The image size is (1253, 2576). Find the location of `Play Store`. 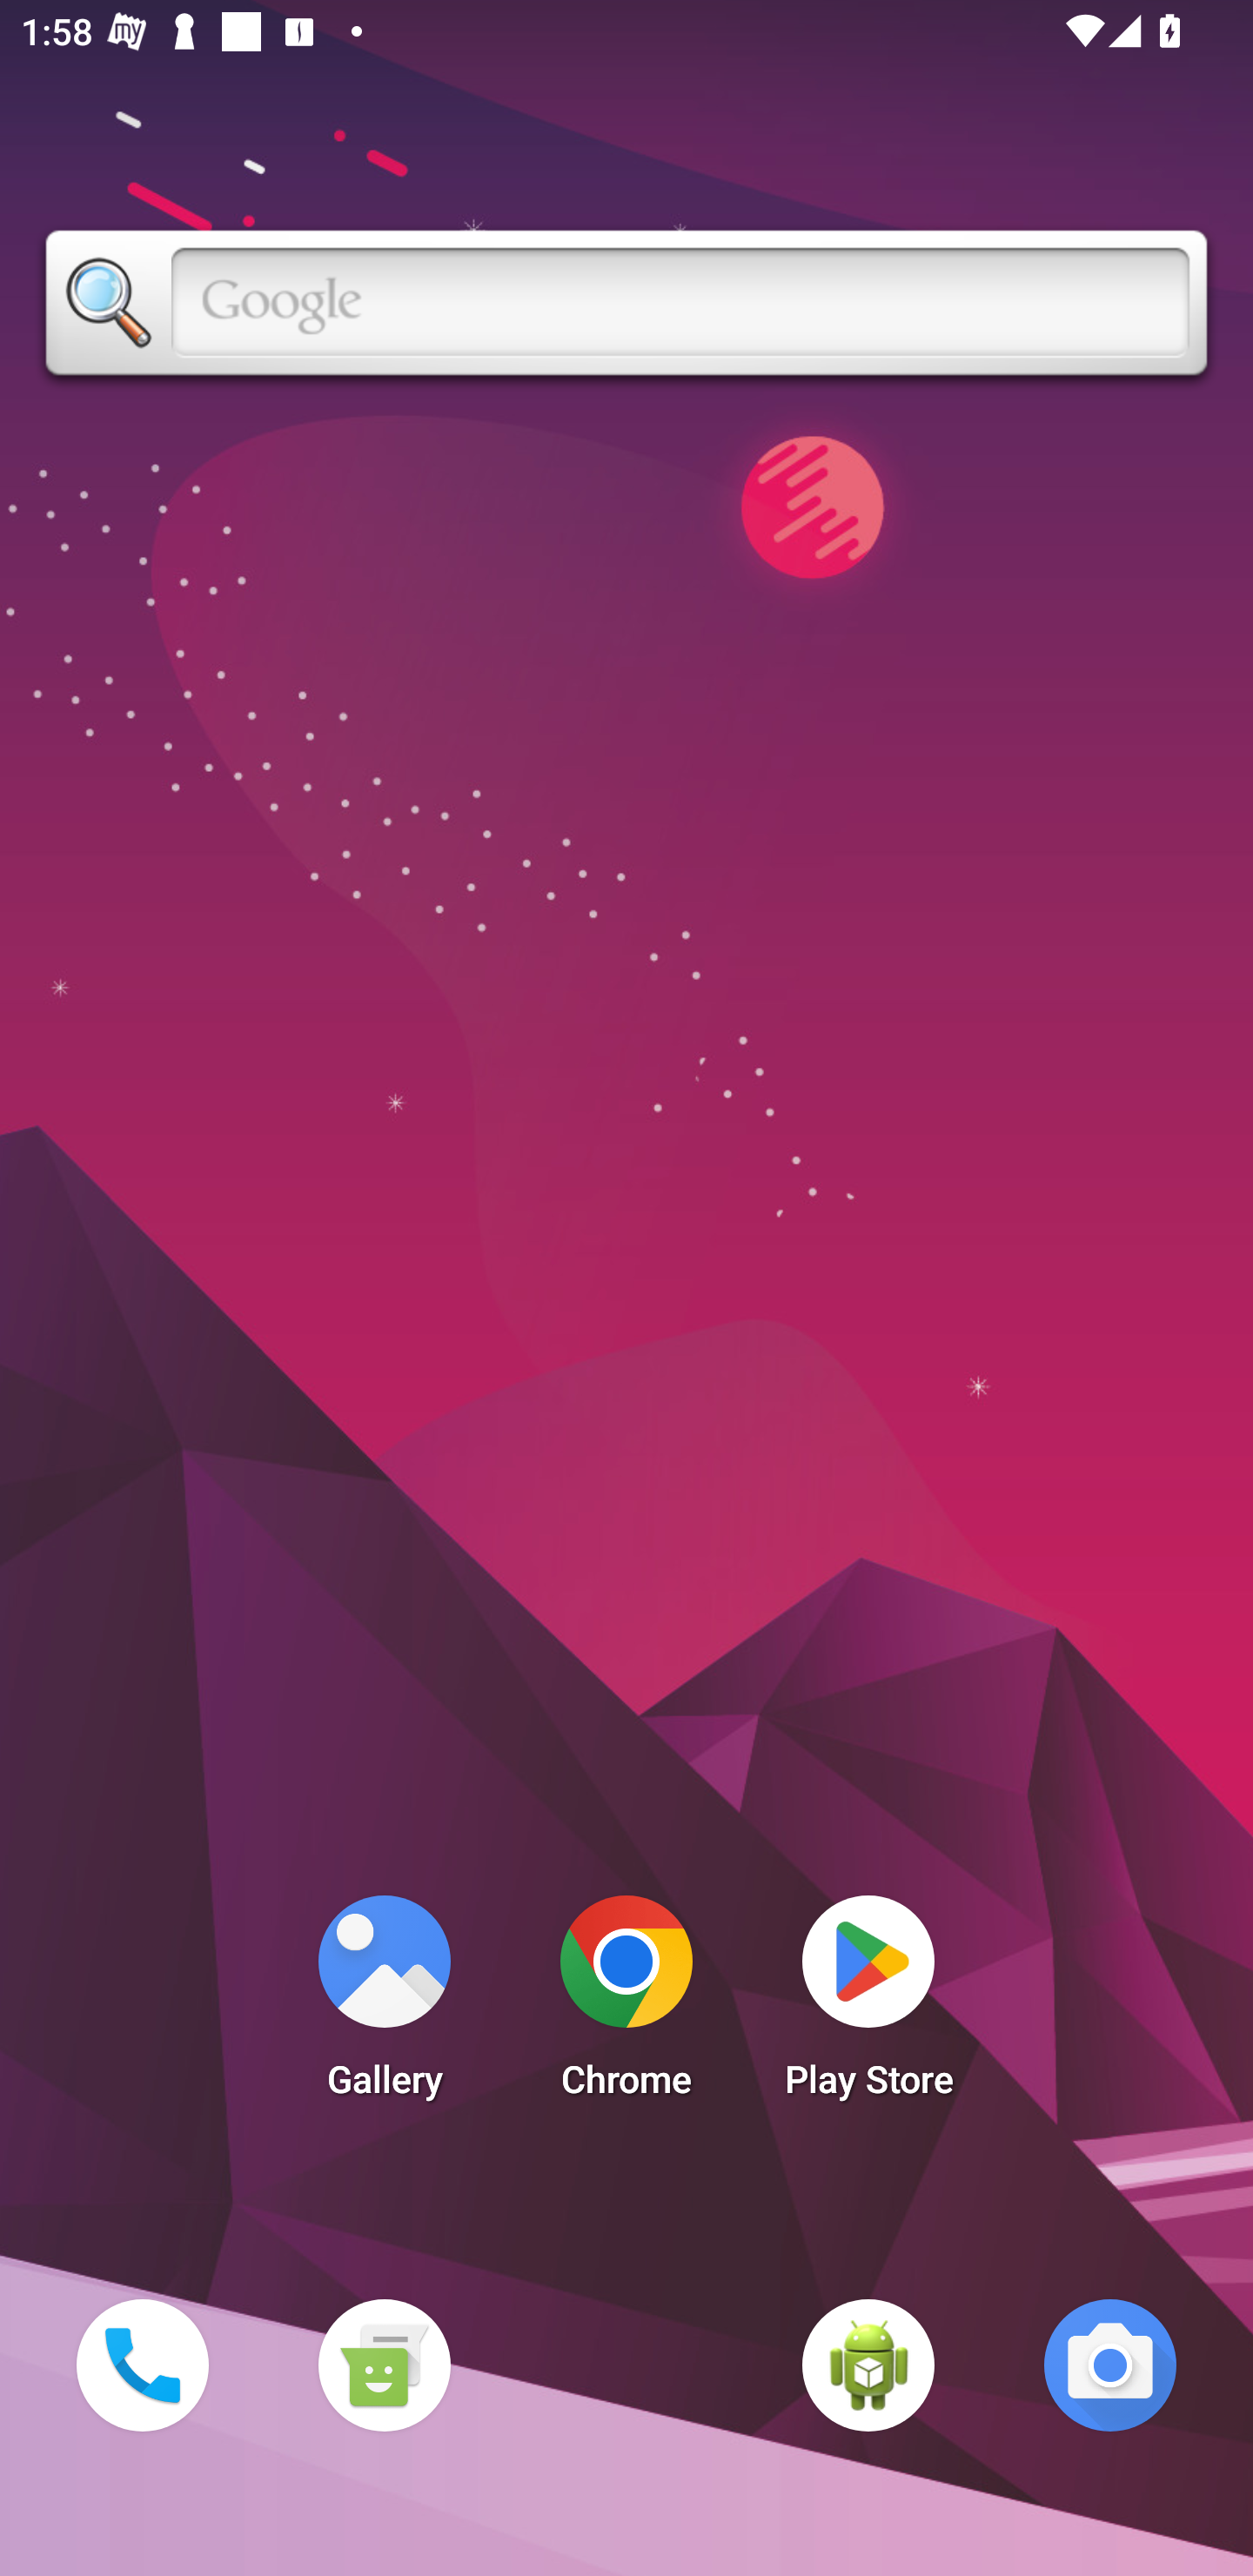

Play Store is located at coordinates (868, 2005).